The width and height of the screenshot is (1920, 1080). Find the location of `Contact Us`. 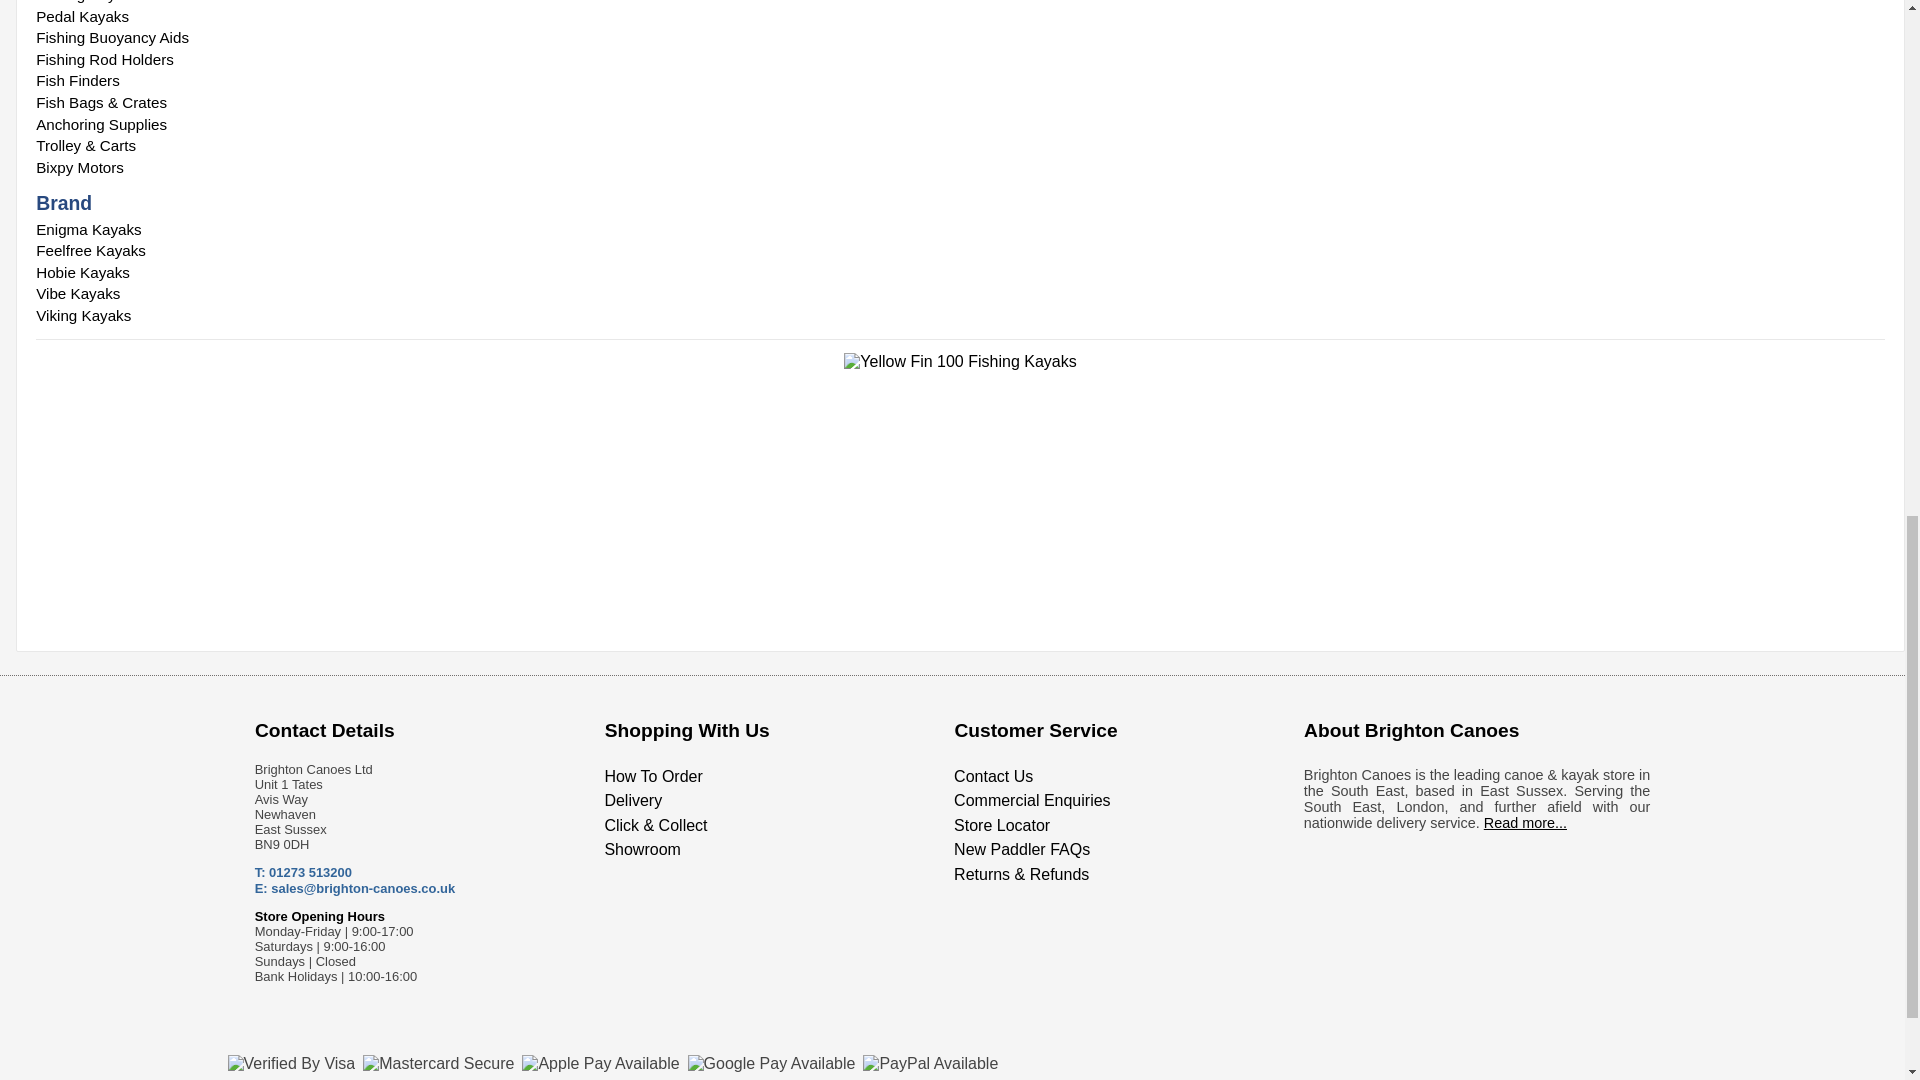

Contact Us is located at coordinates (993, 776).